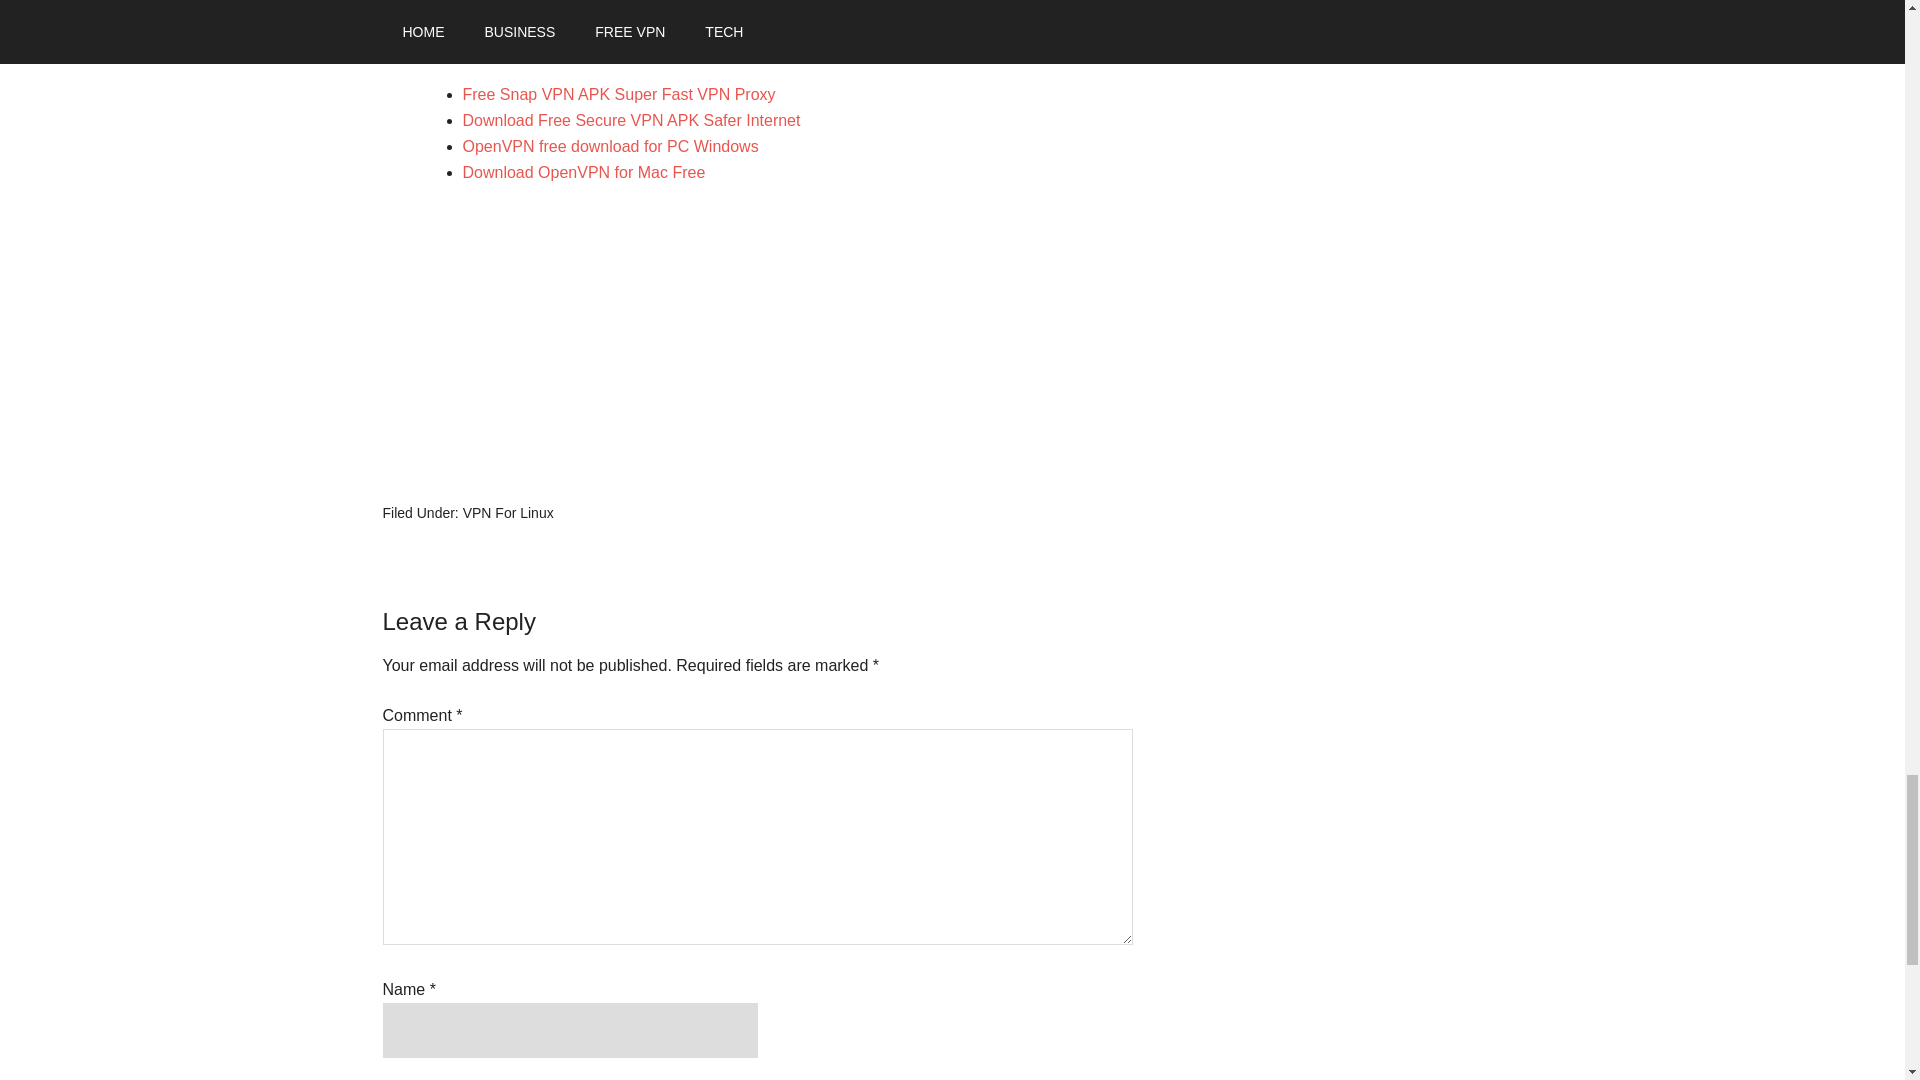 This screenshot has width=1920, height=1080. I want to click on Free Snap VPN APK Super Fast VPN Proxy, so click(618, 94).